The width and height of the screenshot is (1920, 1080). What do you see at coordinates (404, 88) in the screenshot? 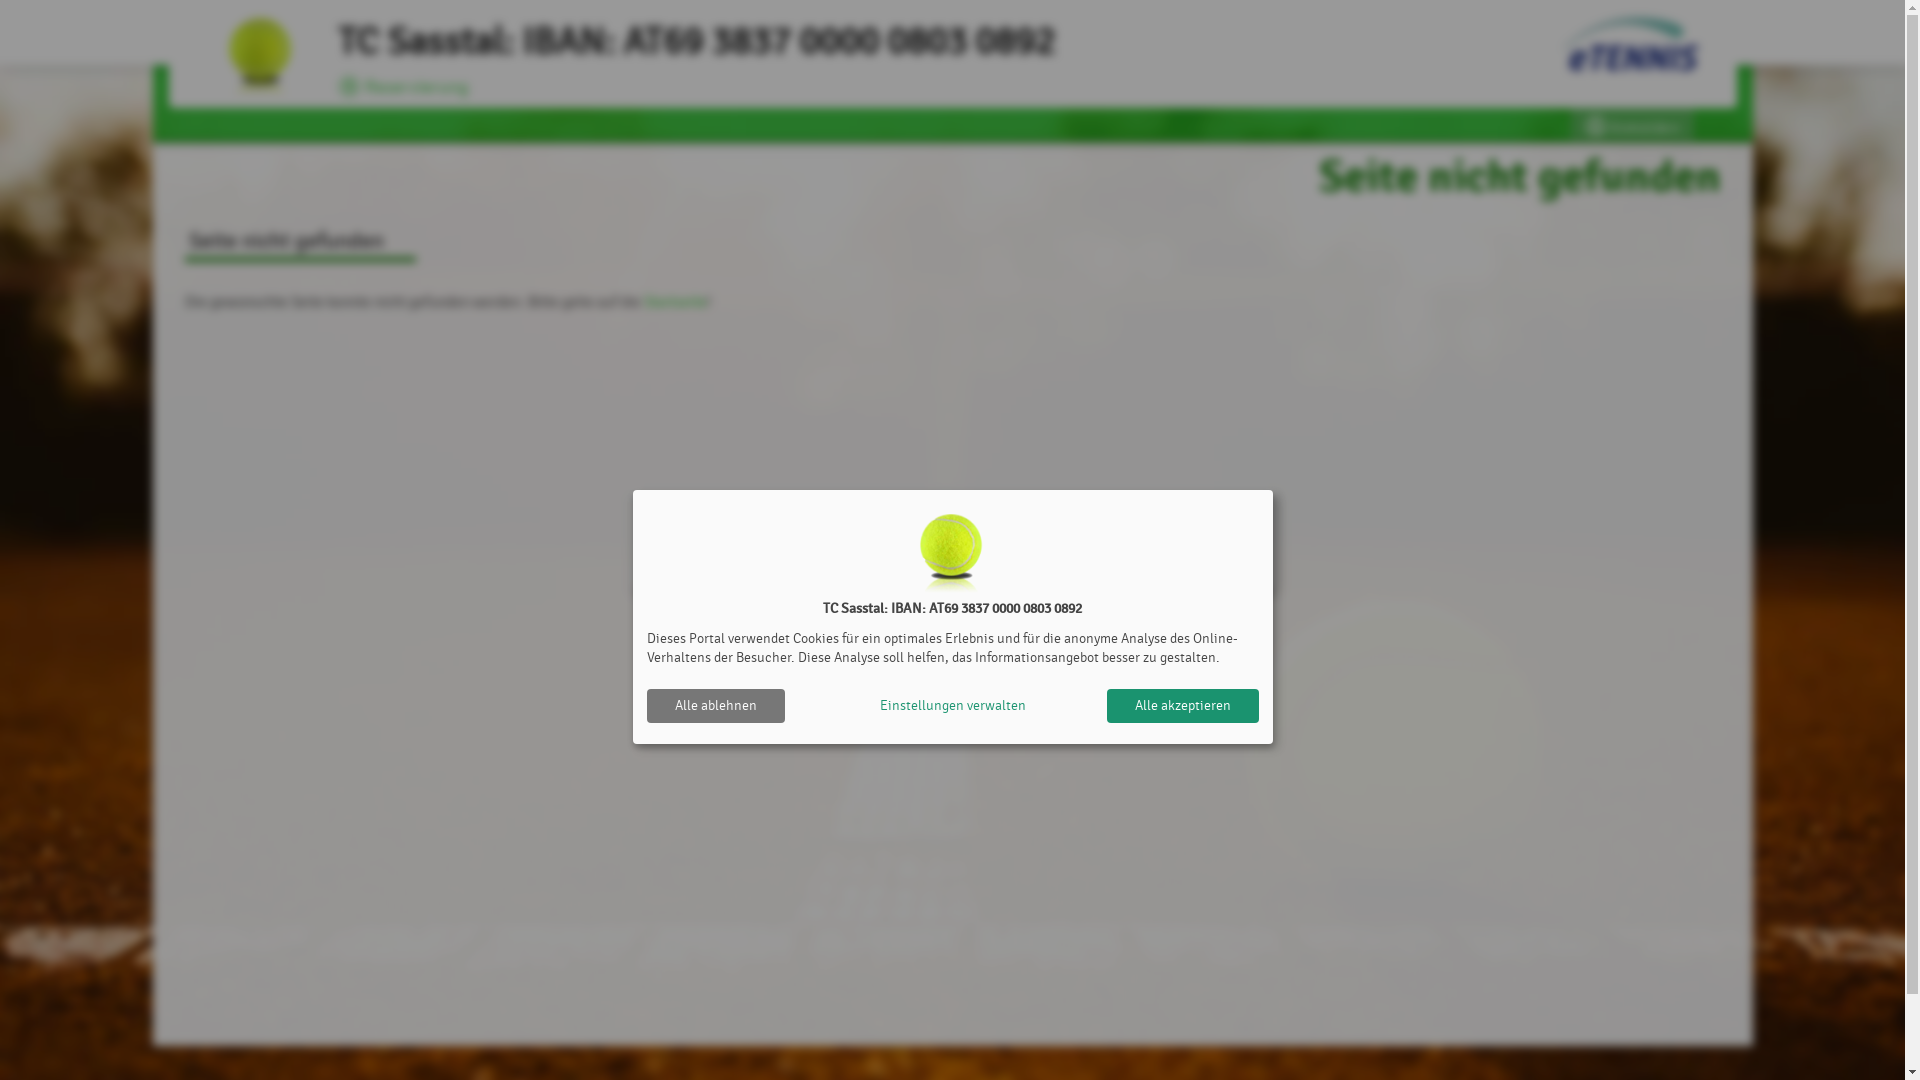
I see `Reservierung` at bounding box center [404, 88].